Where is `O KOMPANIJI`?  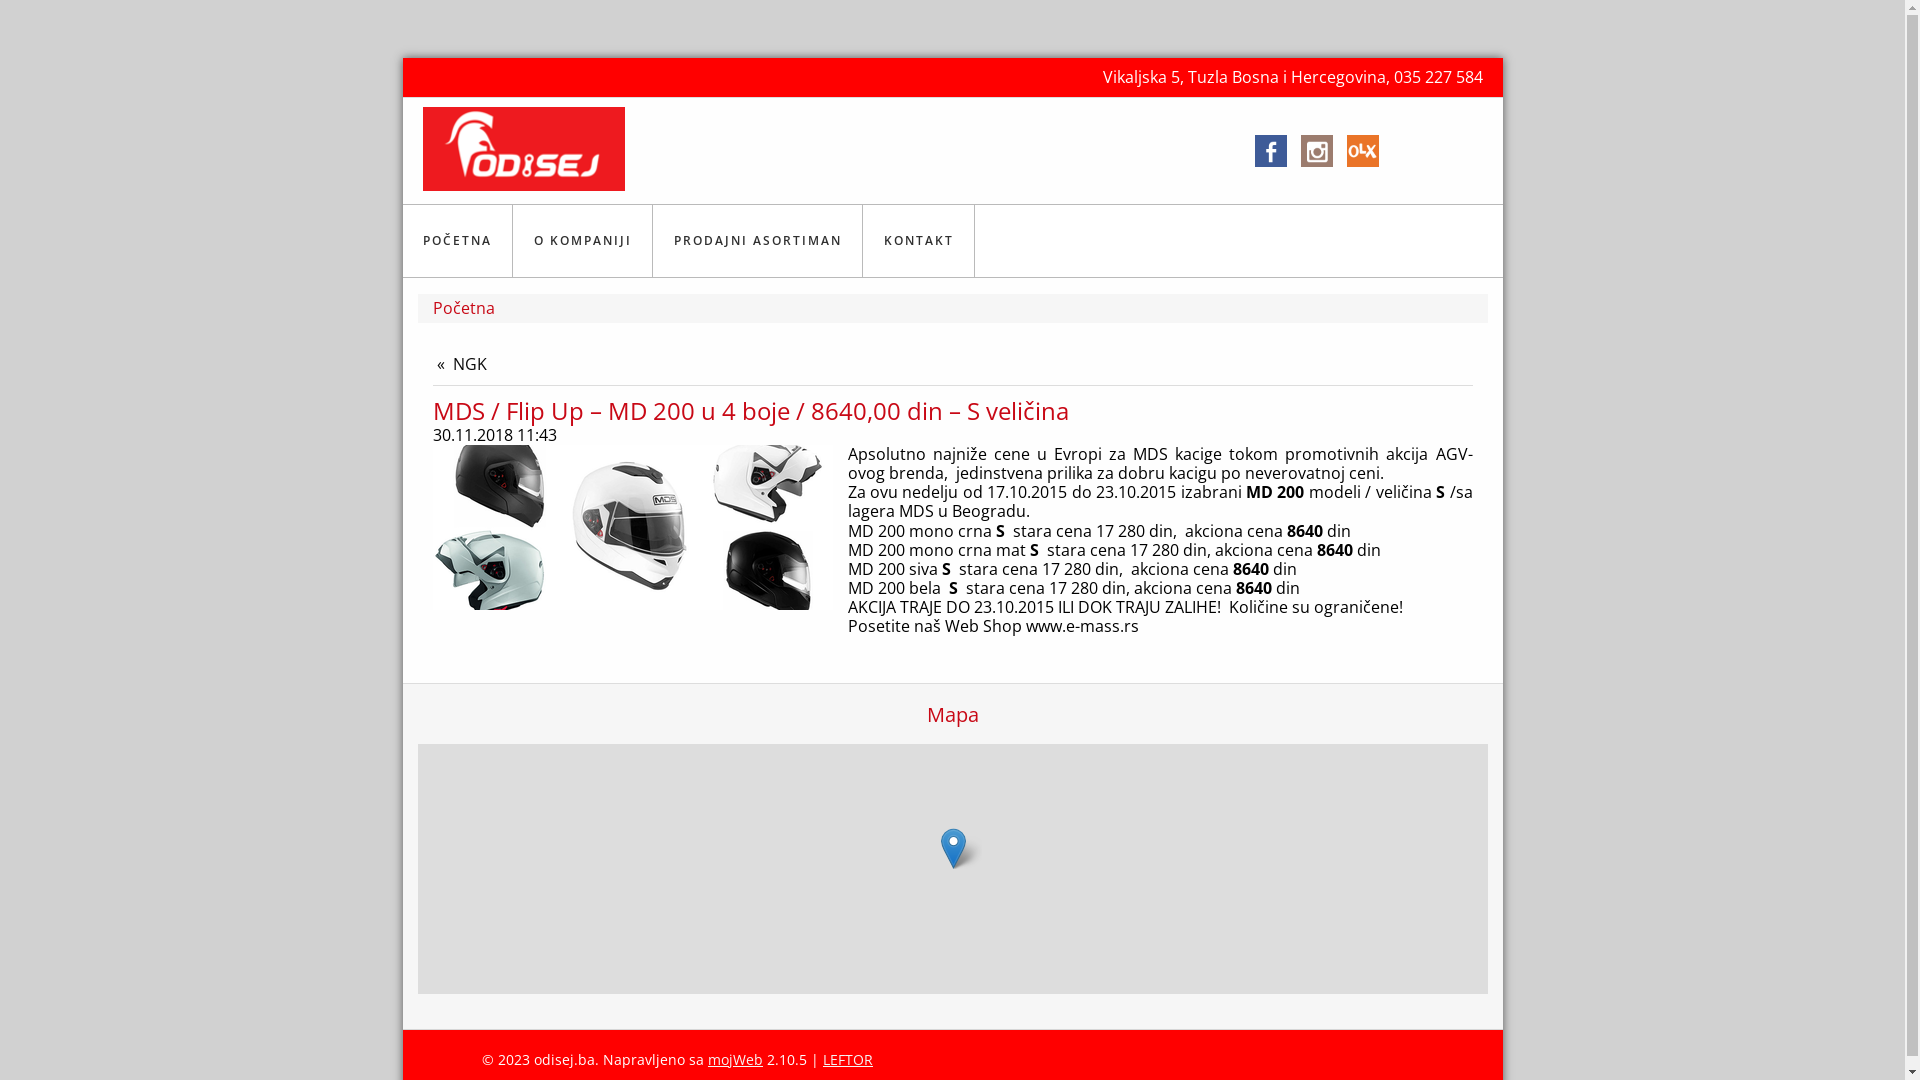
O KOMPANIJI is located at coordinates (584, 241).